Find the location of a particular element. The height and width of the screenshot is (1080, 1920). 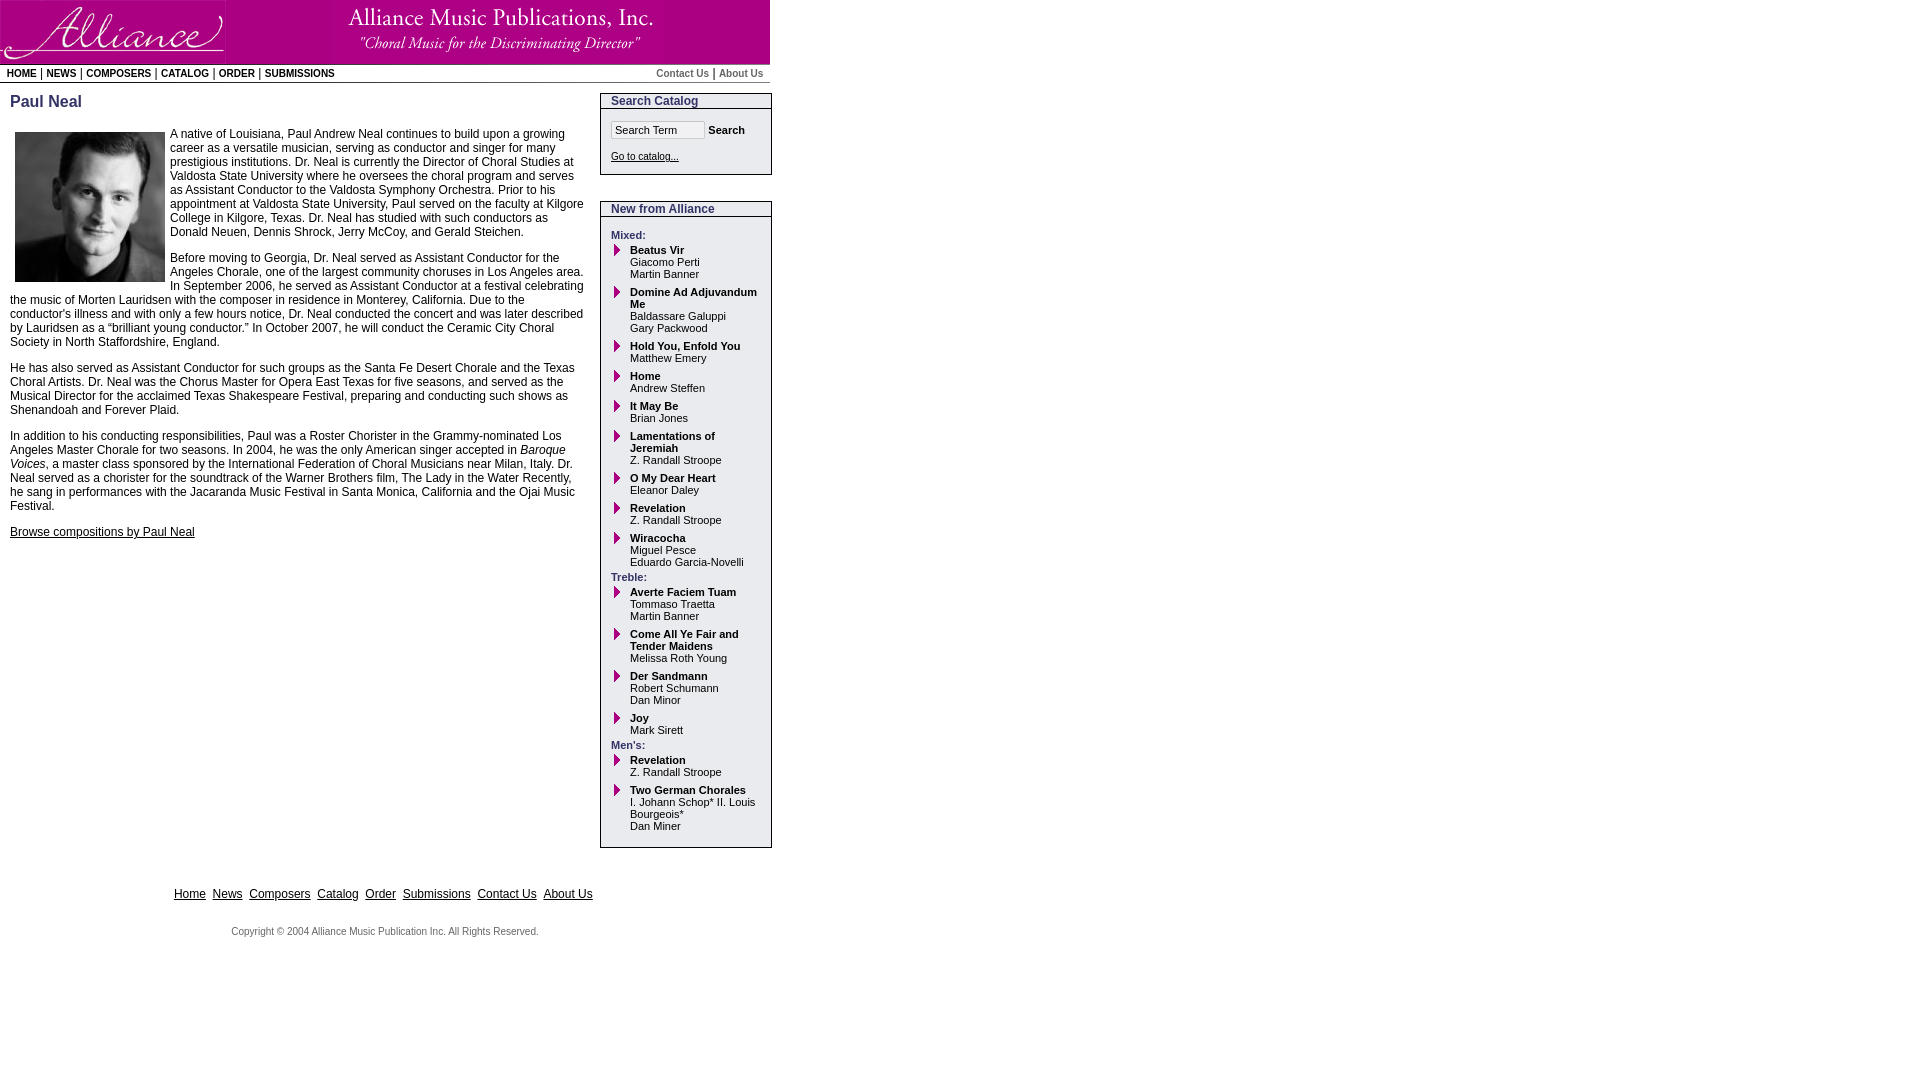

Revelation is located at coordinates (657, 759).